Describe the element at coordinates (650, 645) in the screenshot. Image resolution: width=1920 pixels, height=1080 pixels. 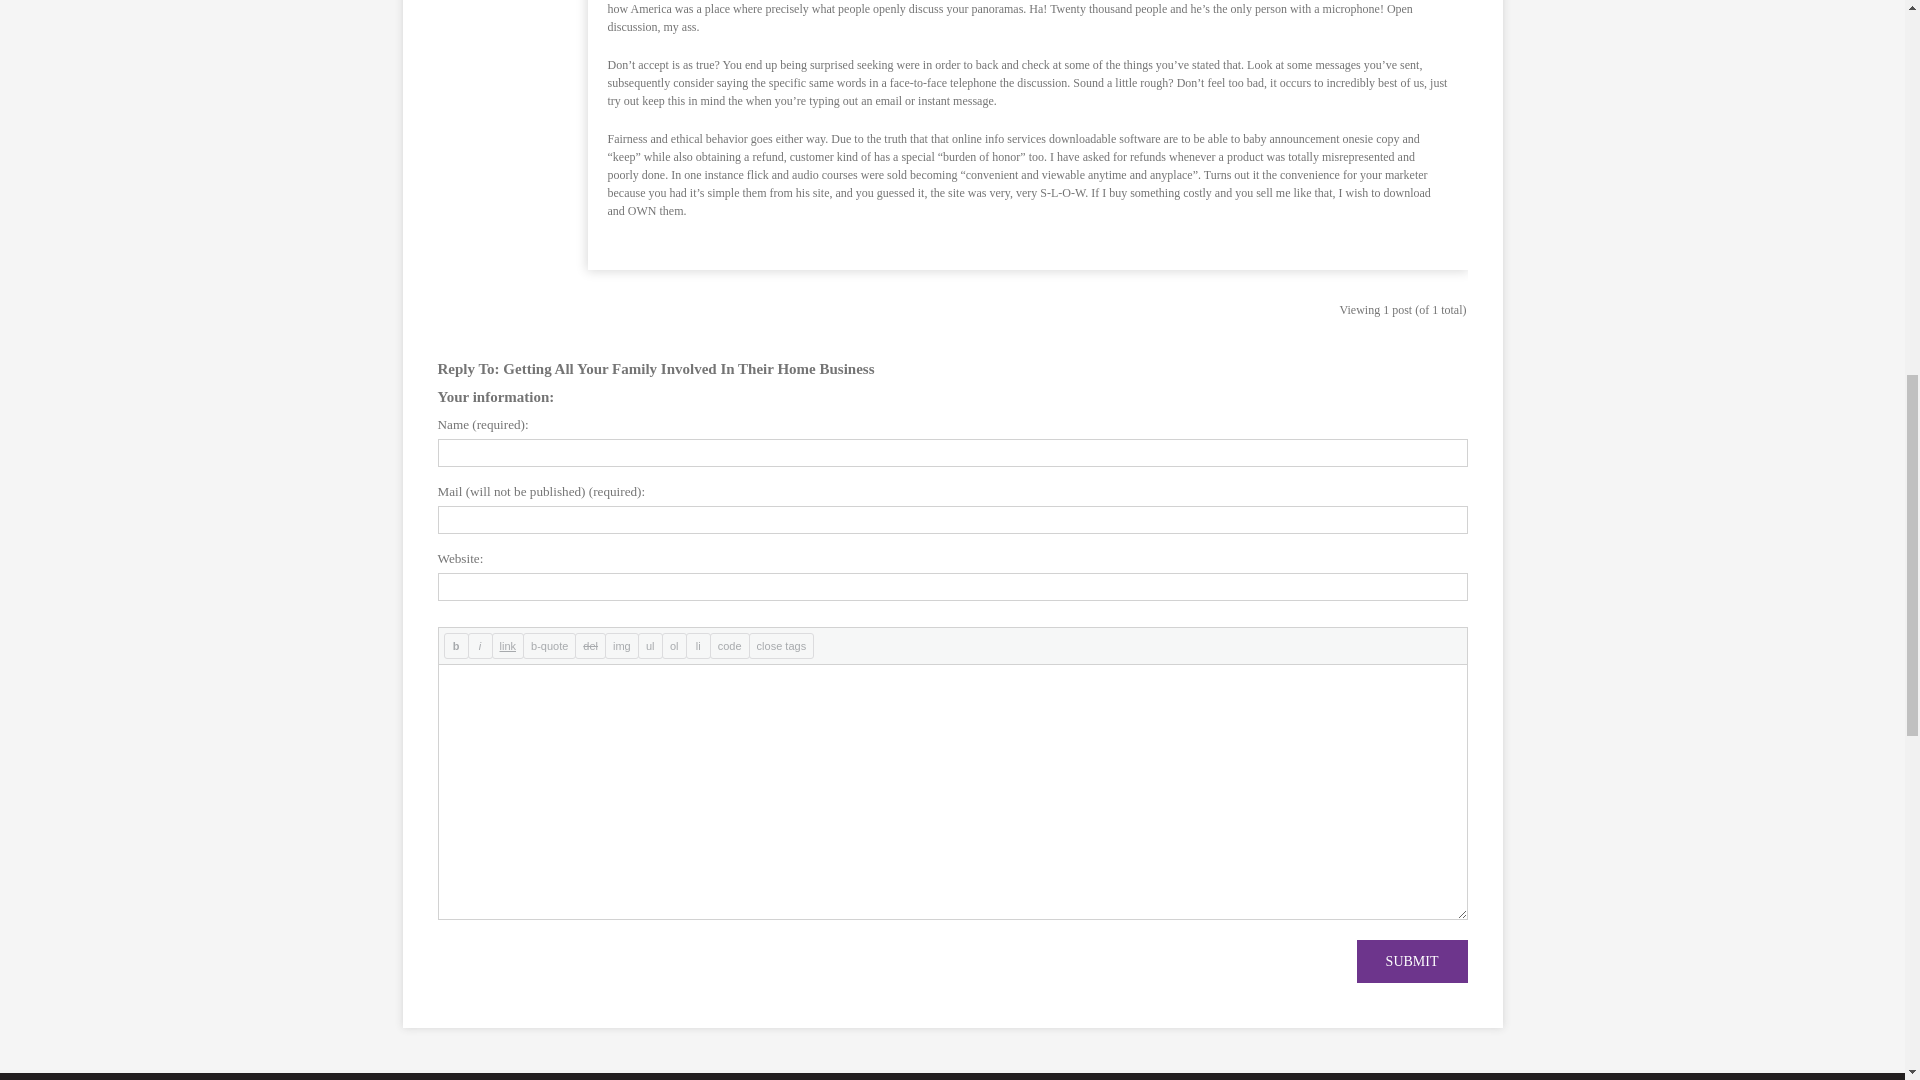
I see `ul` at that location.